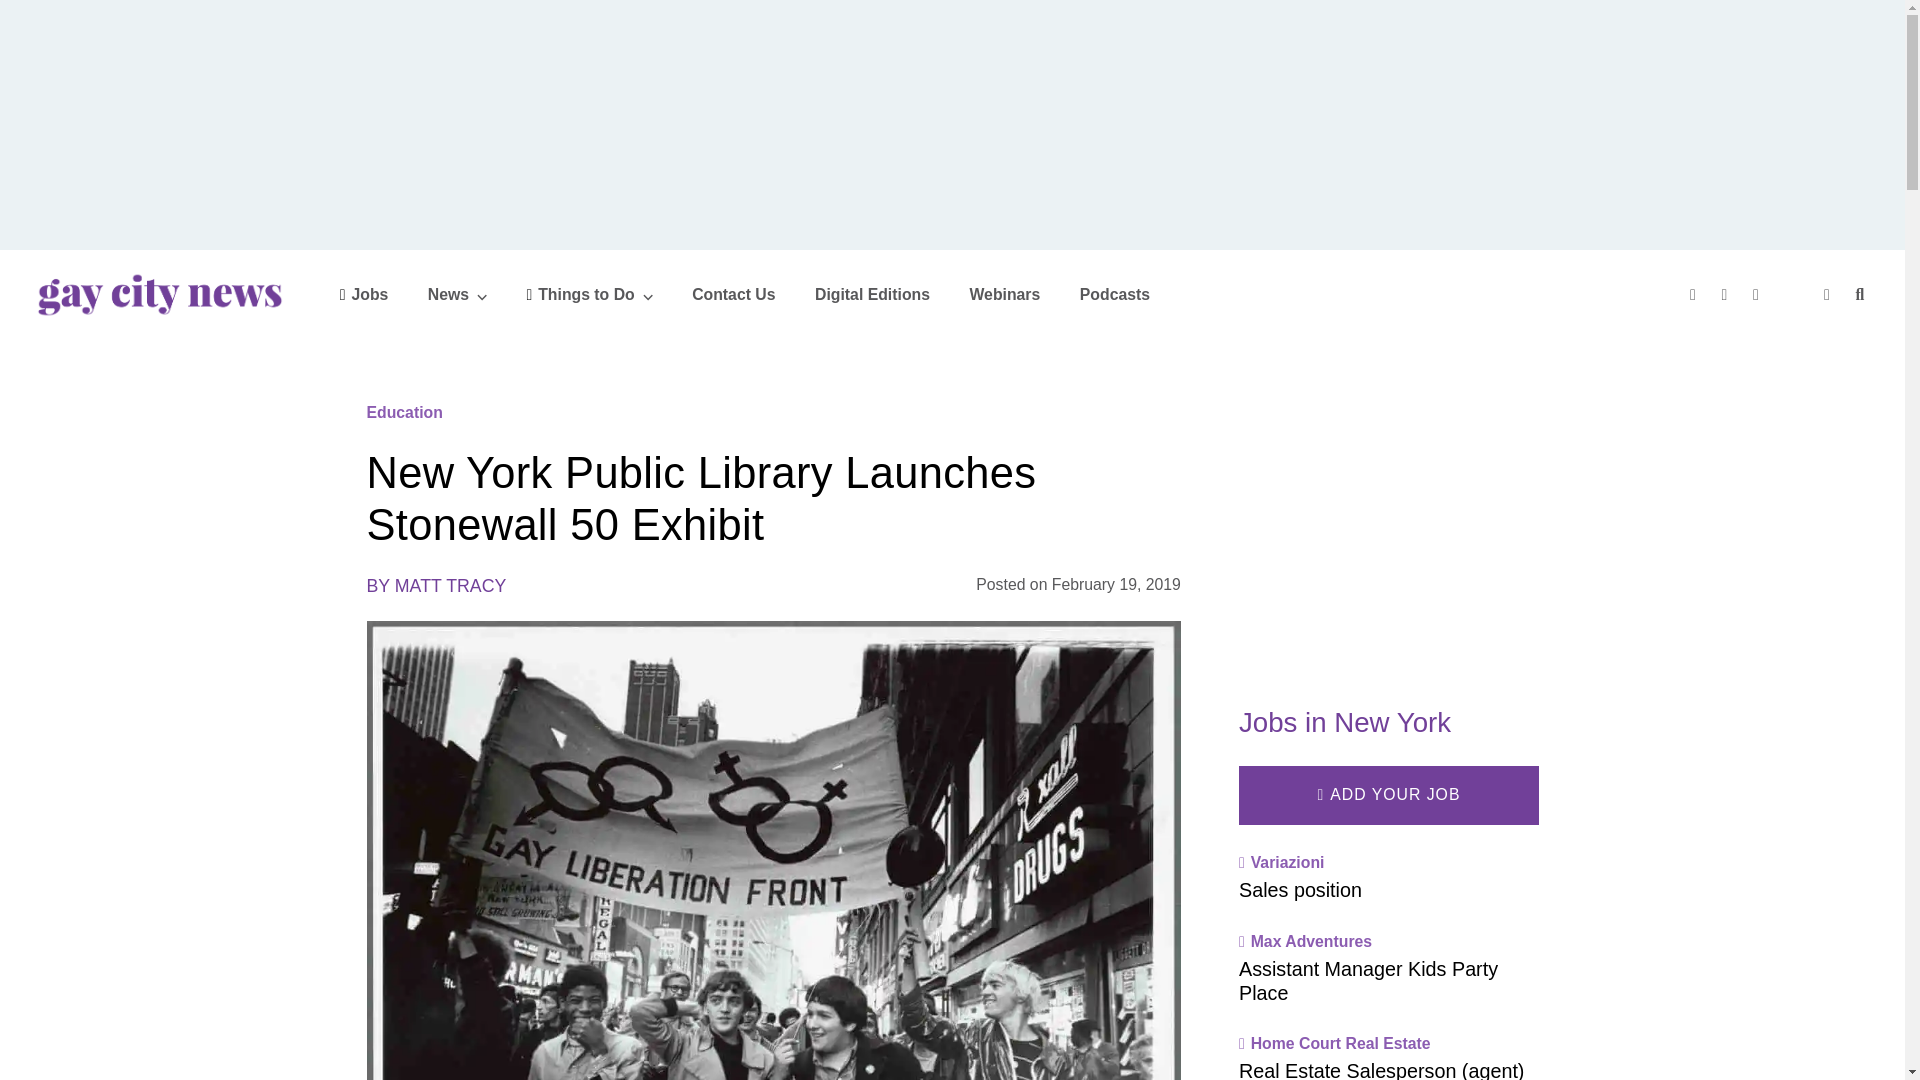  What do you see at coordinates (589, 294) in the screenshot?
I see `Things to Do` at bounding box center [589, 294].